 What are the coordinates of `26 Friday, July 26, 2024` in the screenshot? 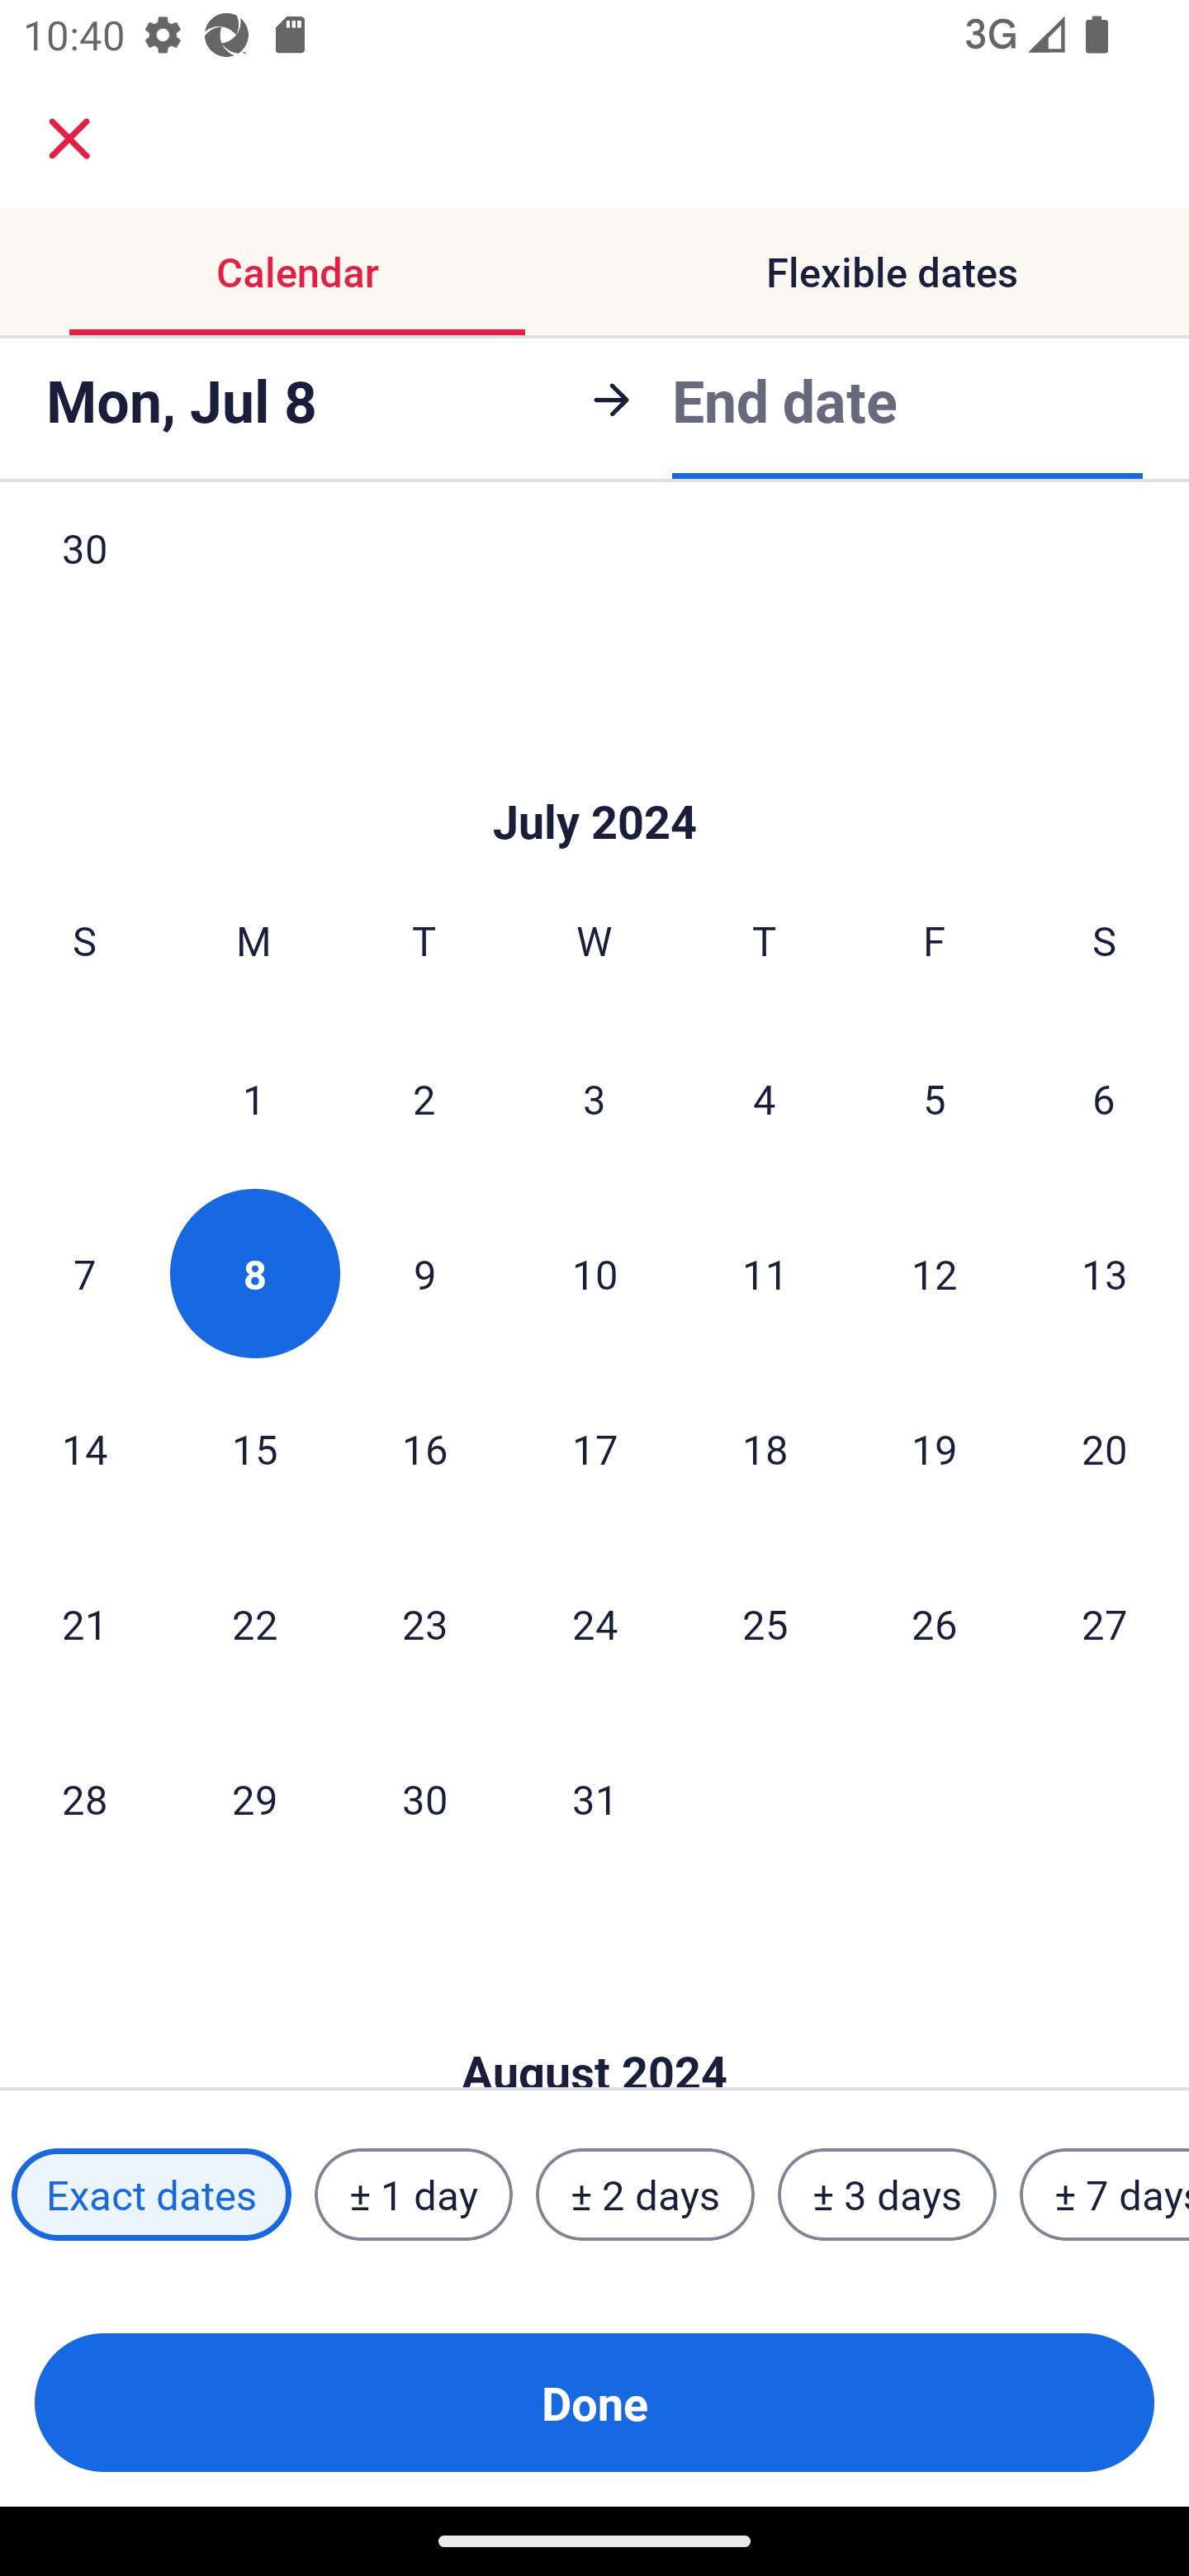 It's located at (935, 1622).